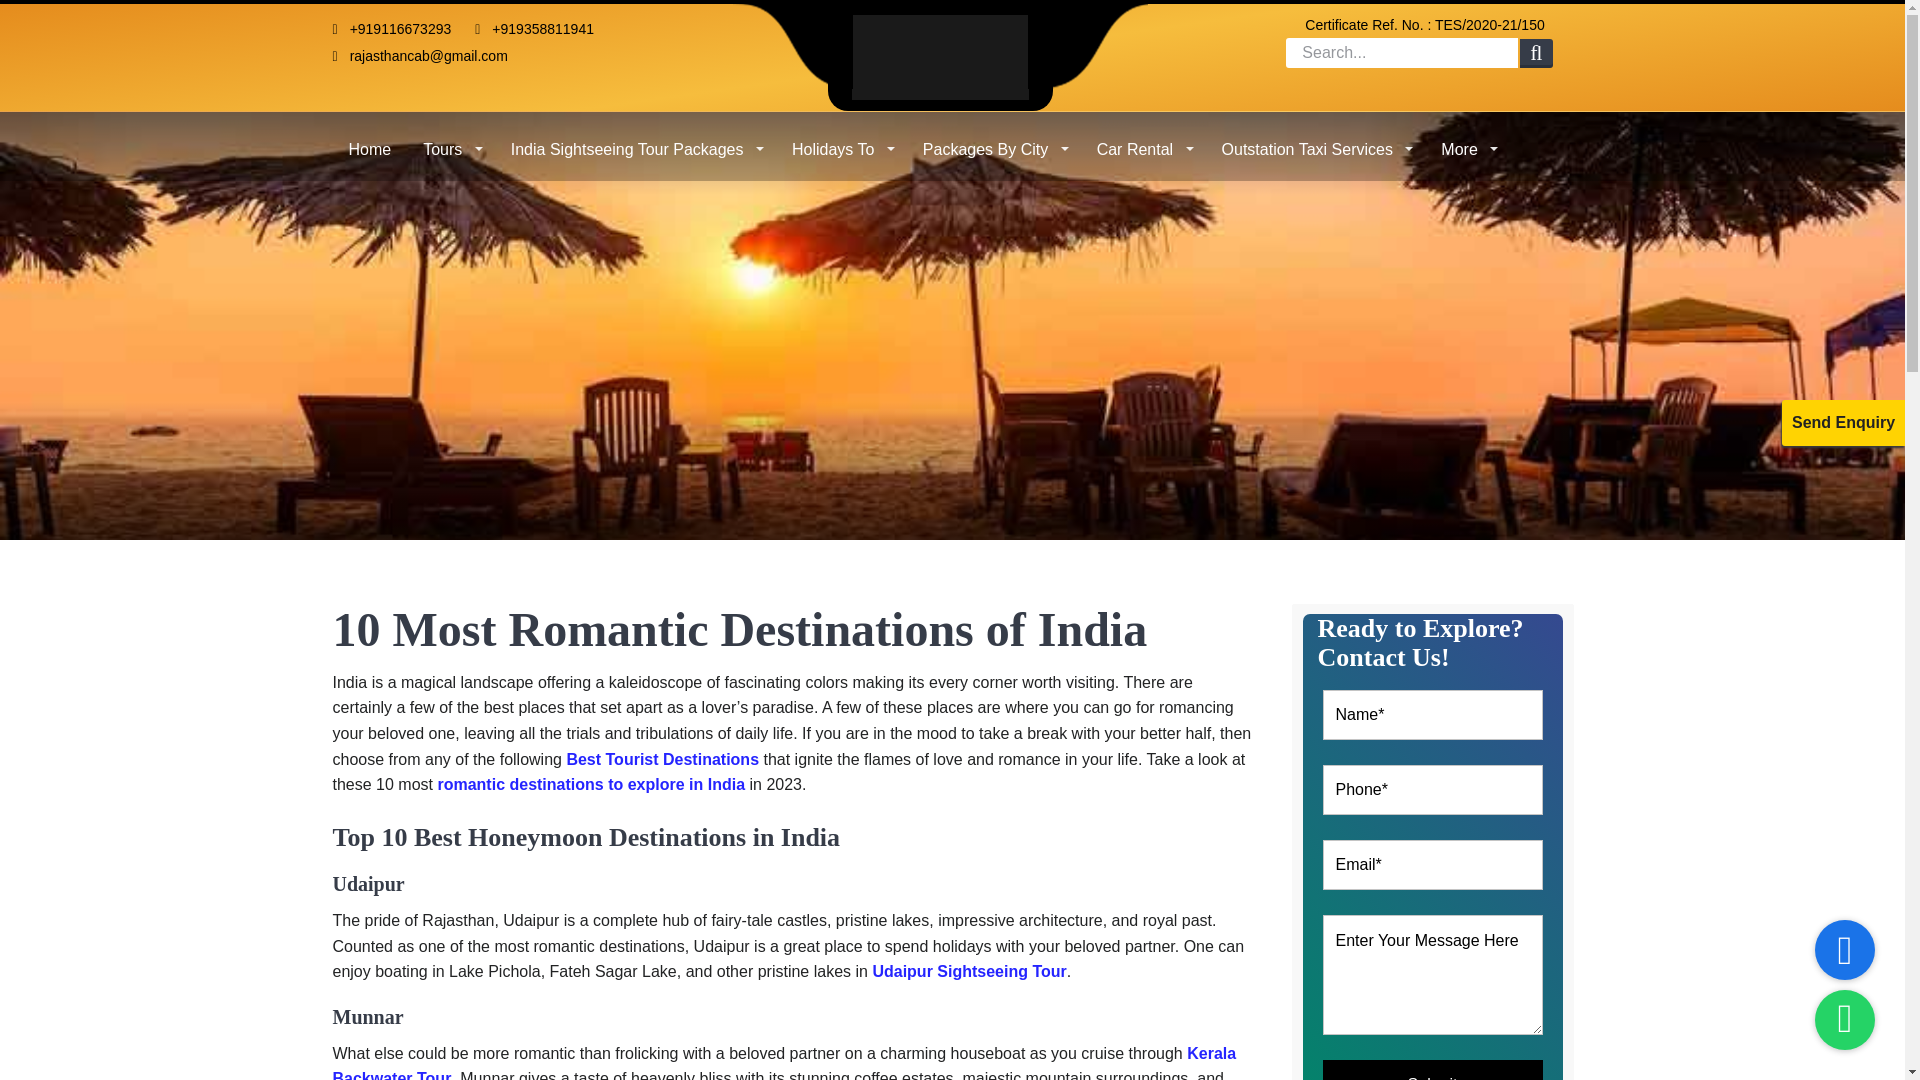 Image resolution: width=1920 pixels, height=1080 pixels. I want to click on India Sightseeing Tour Packages, so click(635, 142).